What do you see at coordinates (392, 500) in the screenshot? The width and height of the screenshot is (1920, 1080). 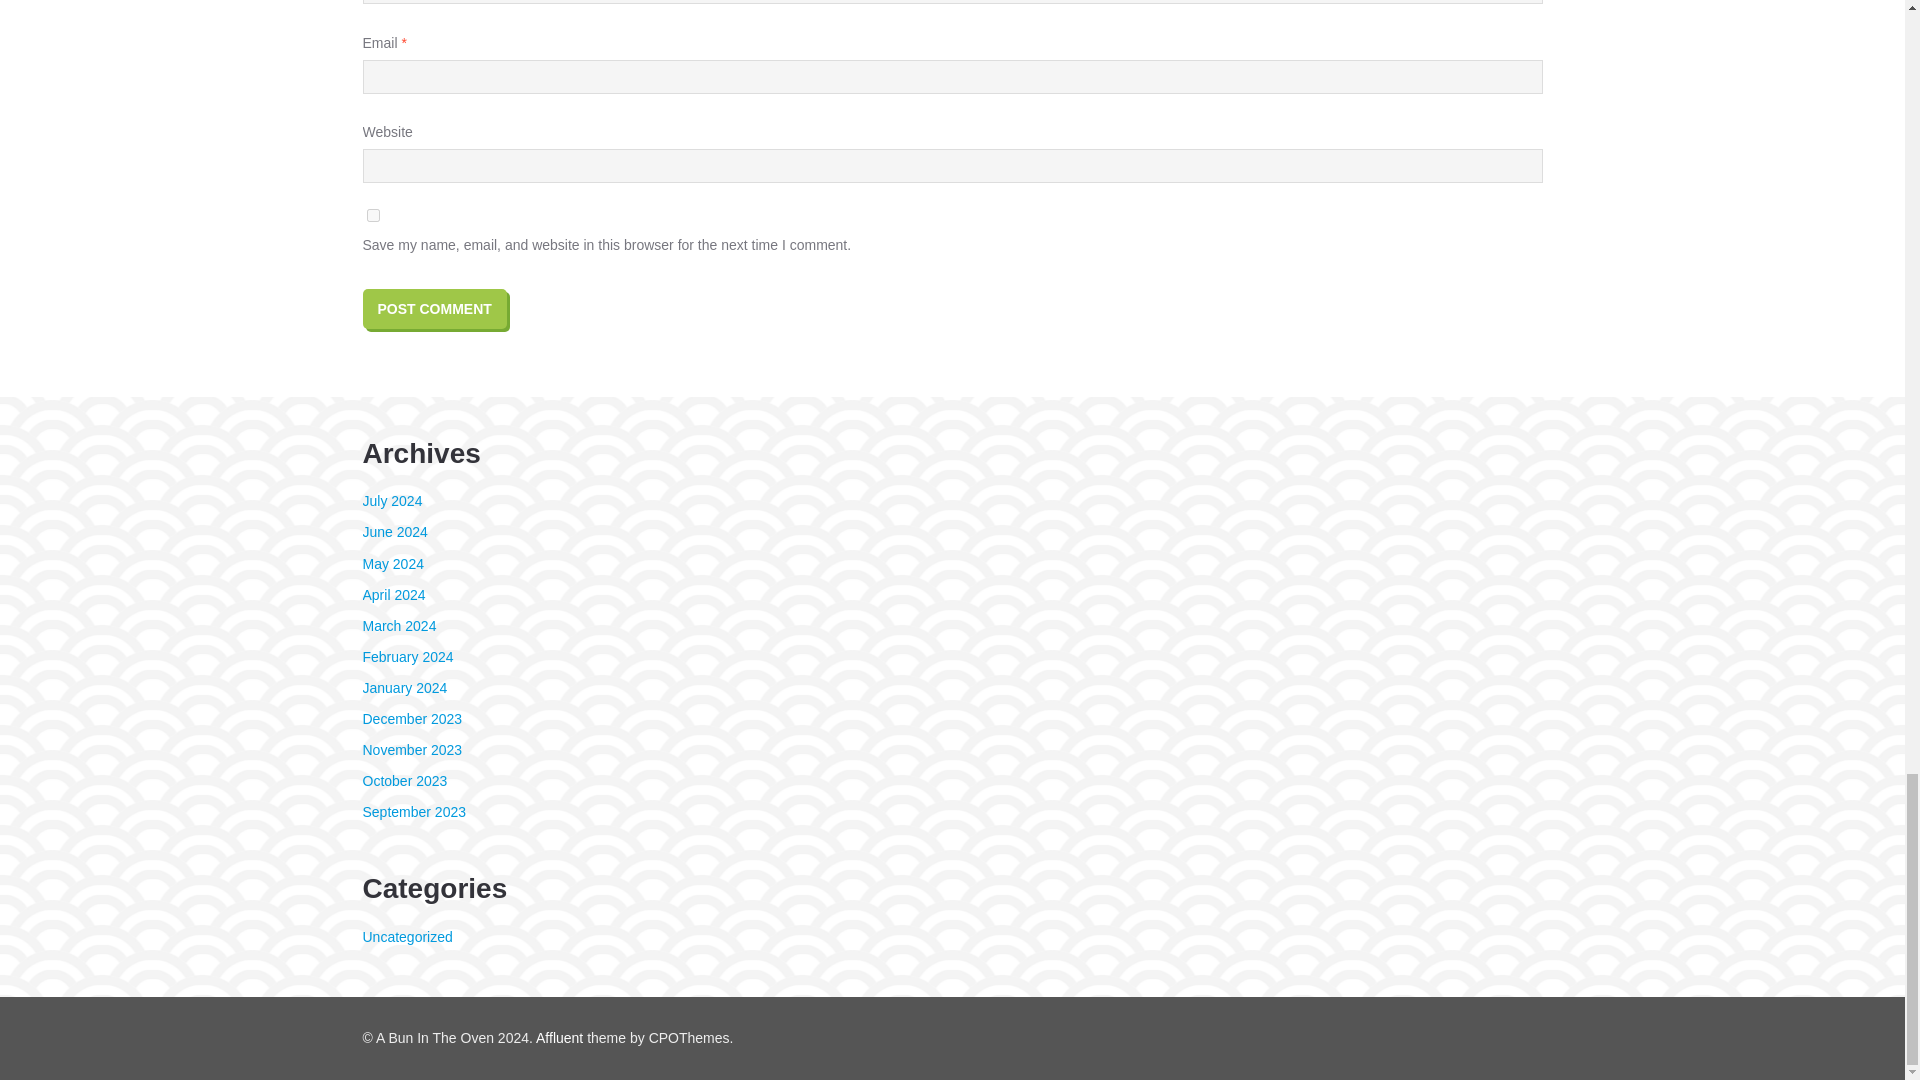 I see `July 2024` at bounding box center [392, 500].